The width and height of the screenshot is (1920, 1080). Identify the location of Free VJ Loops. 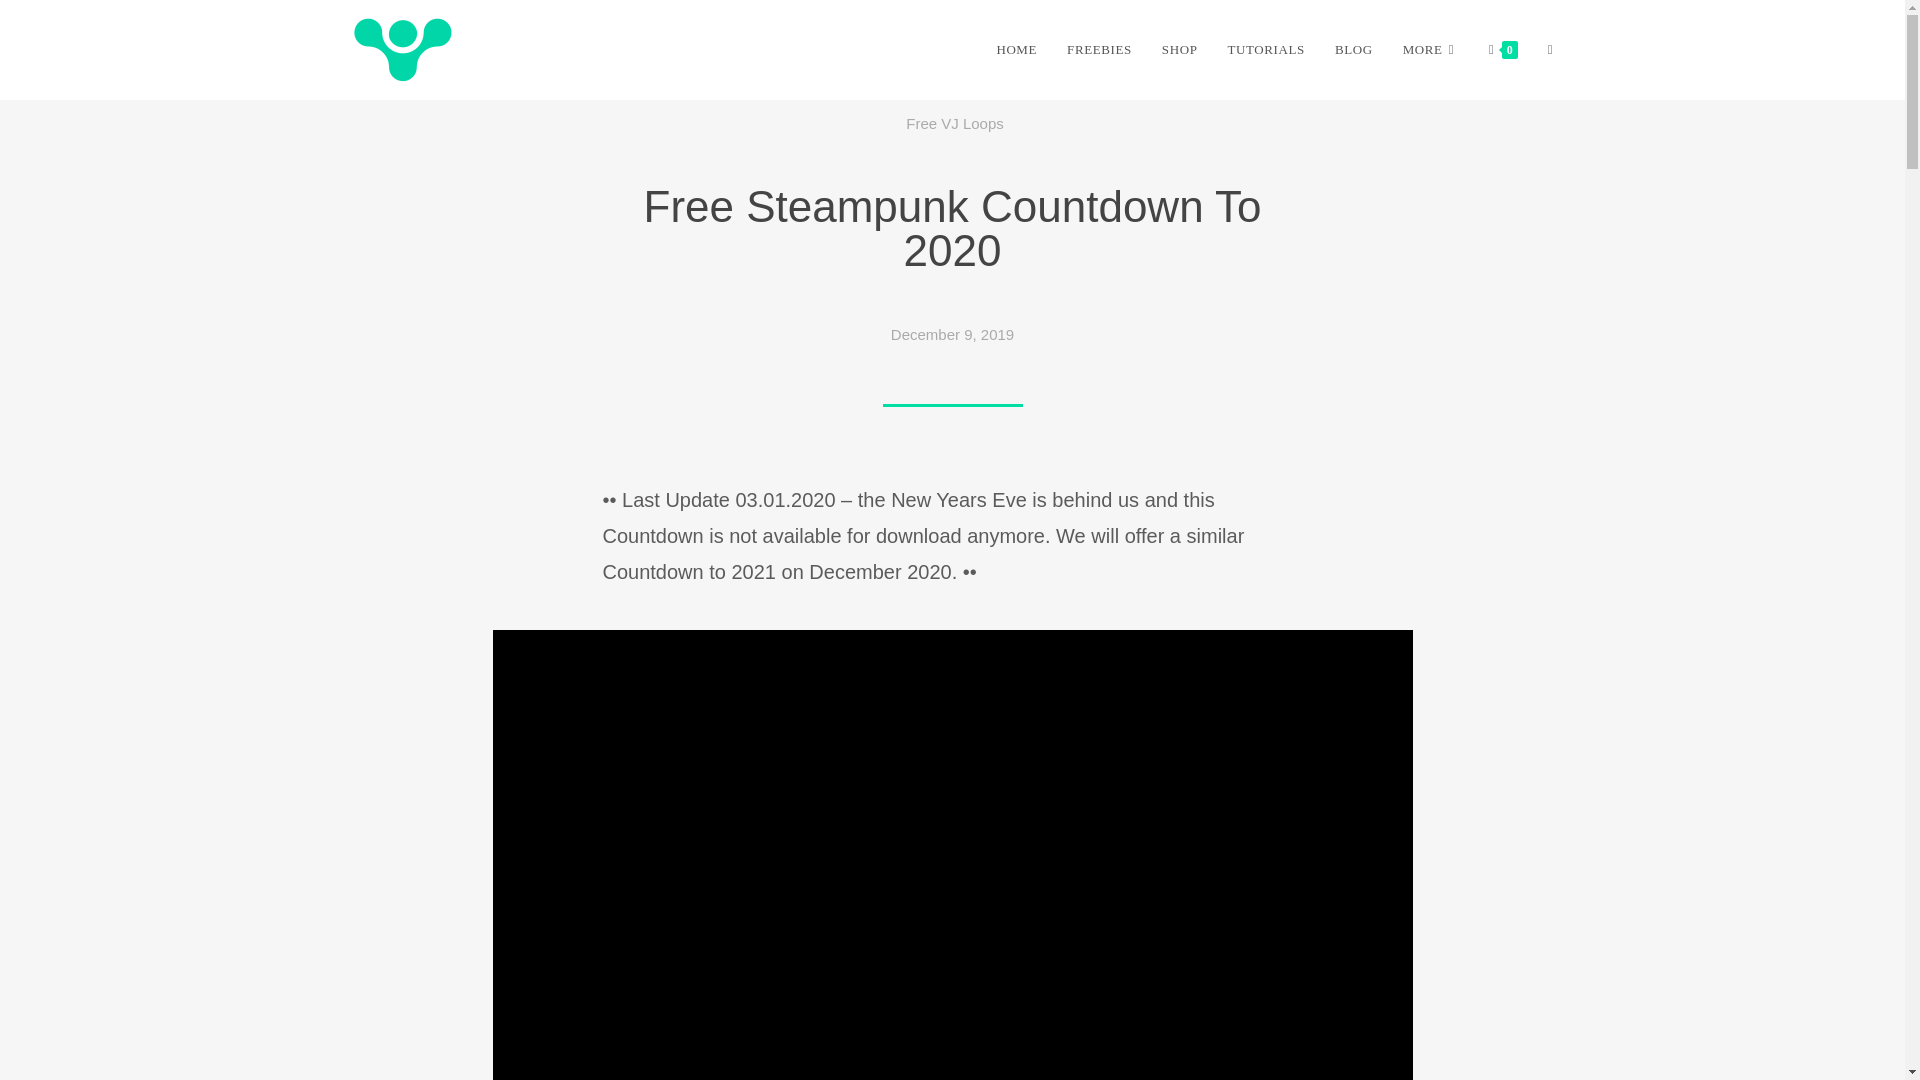
(955, 122).